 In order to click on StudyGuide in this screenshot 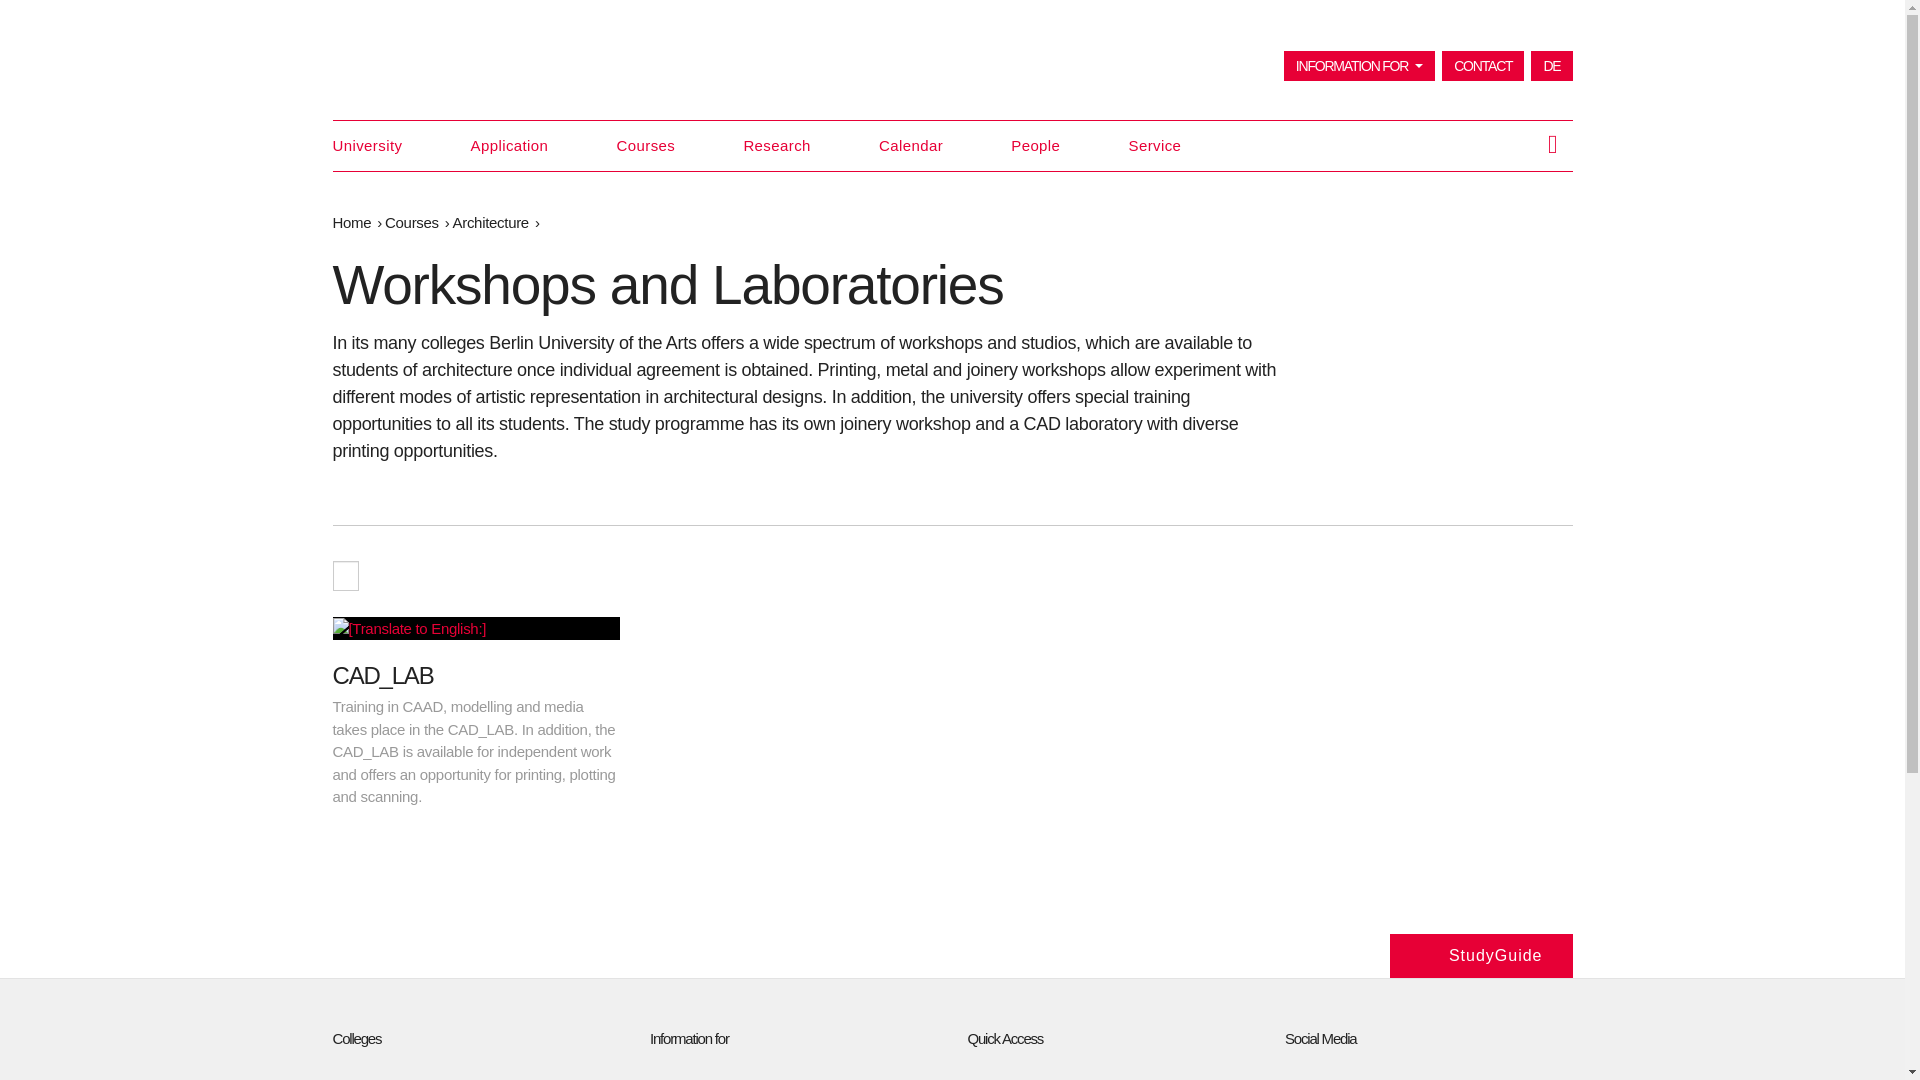, I will do `click(1481, 956)`.